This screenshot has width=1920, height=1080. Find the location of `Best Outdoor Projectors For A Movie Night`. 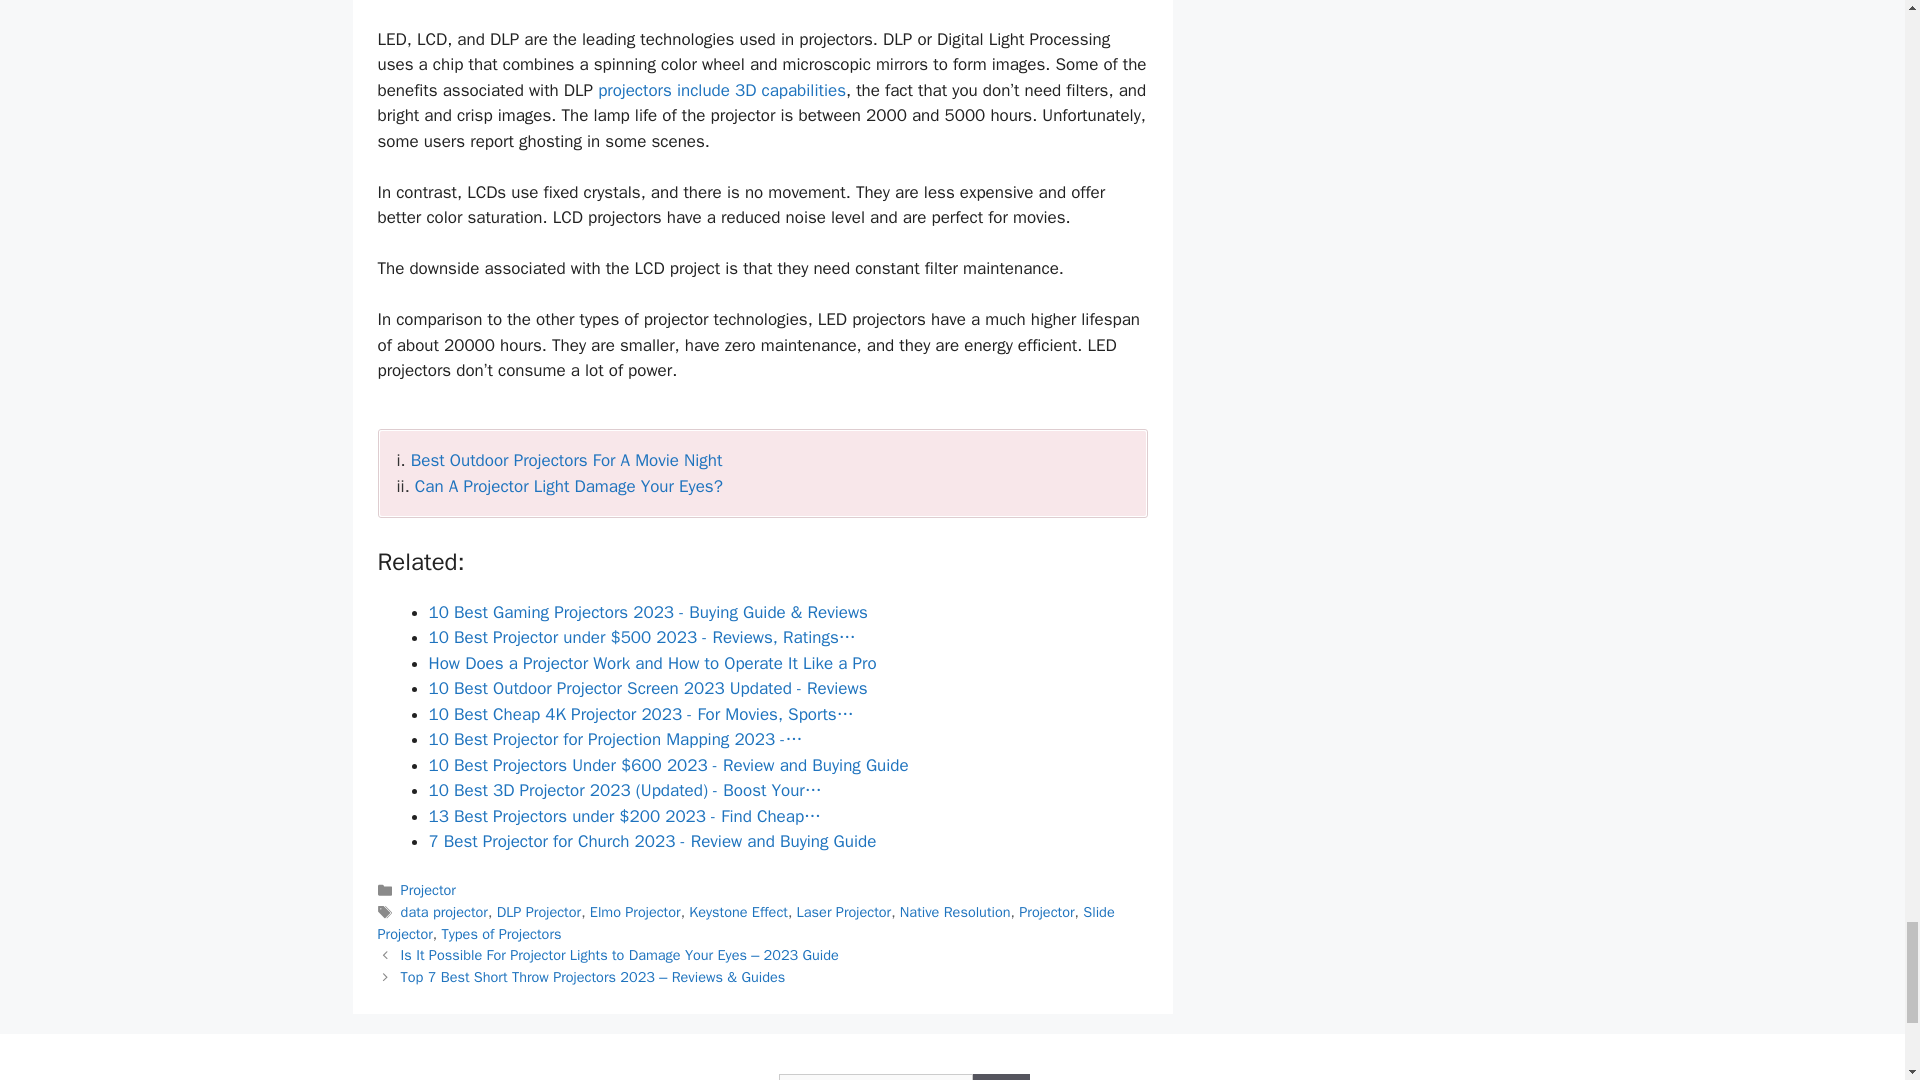

Best Outdoor Projectors For A Movie Night is located at coordinates (566, 460).